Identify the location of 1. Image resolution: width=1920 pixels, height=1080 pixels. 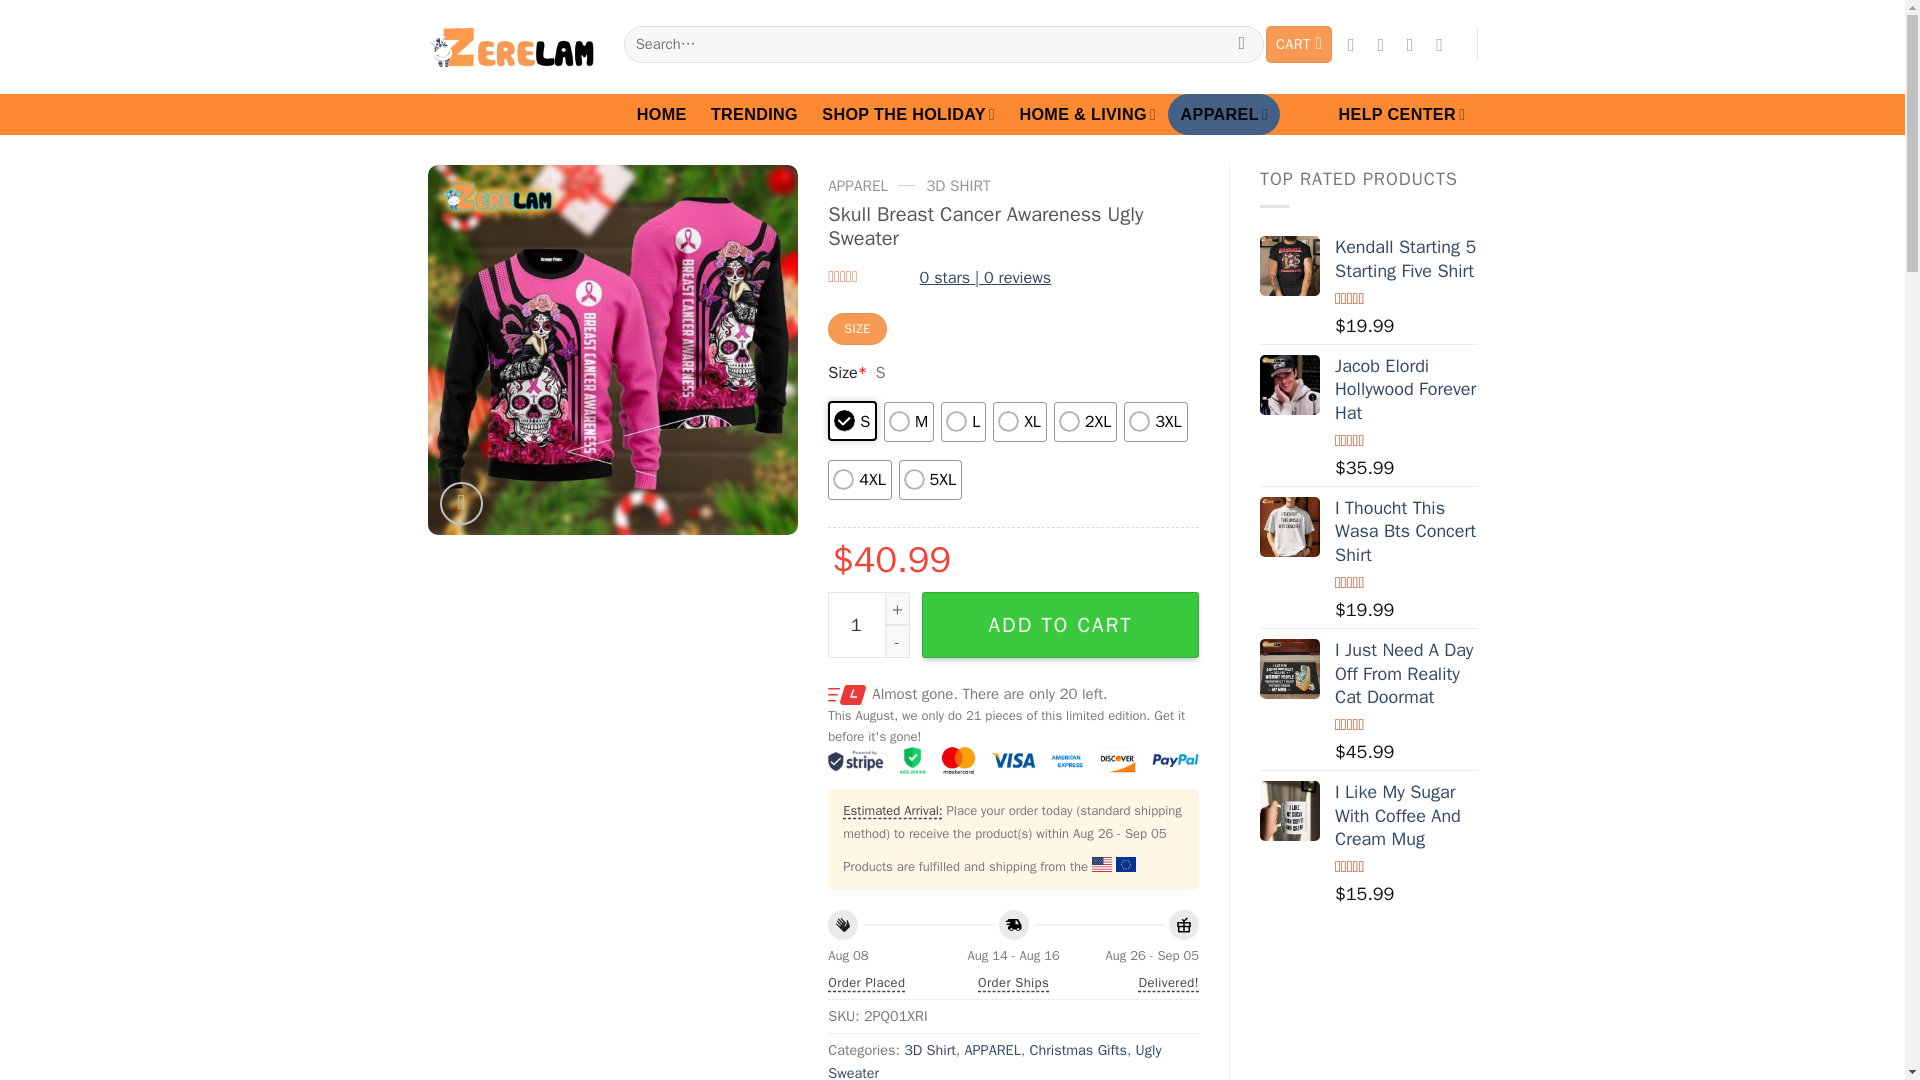
(868, 624).